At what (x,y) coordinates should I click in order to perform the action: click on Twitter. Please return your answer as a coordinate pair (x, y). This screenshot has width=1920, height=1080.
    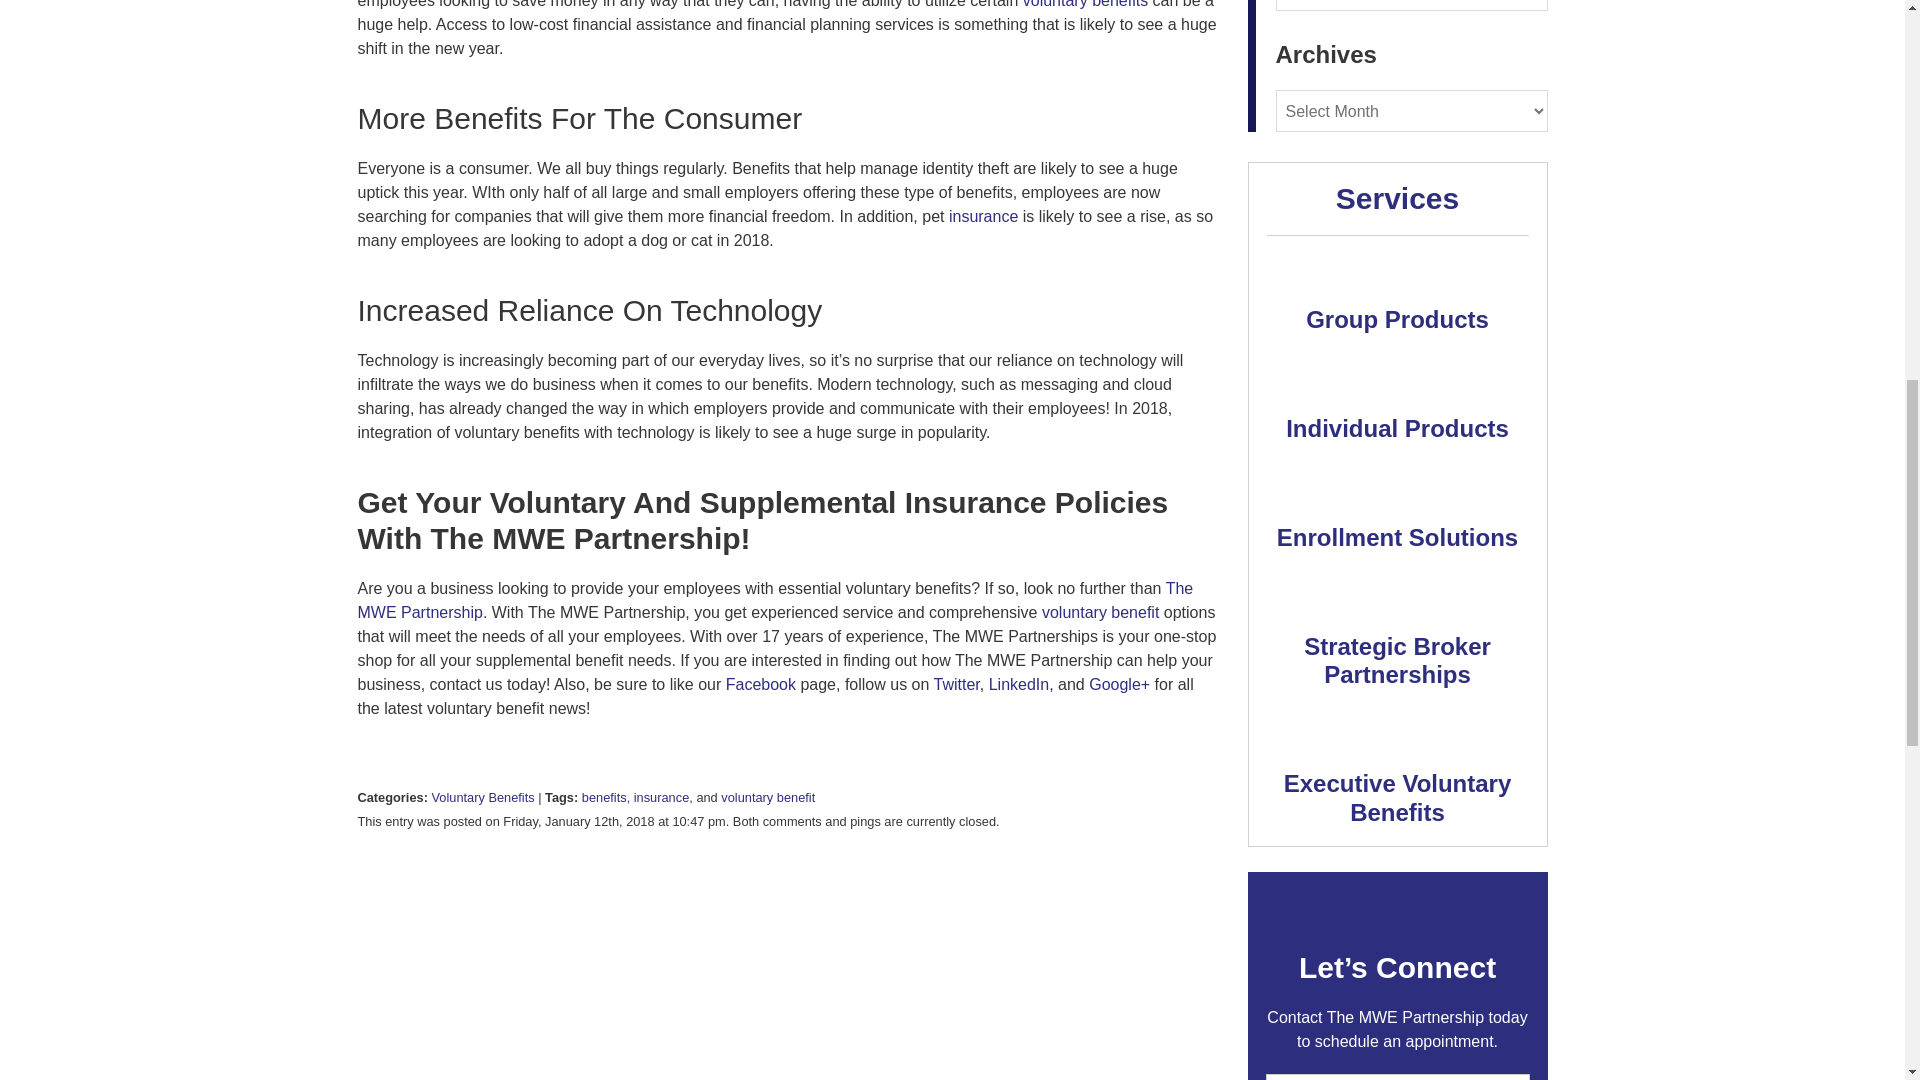
    Looking at the image, I should click on (956, 684).